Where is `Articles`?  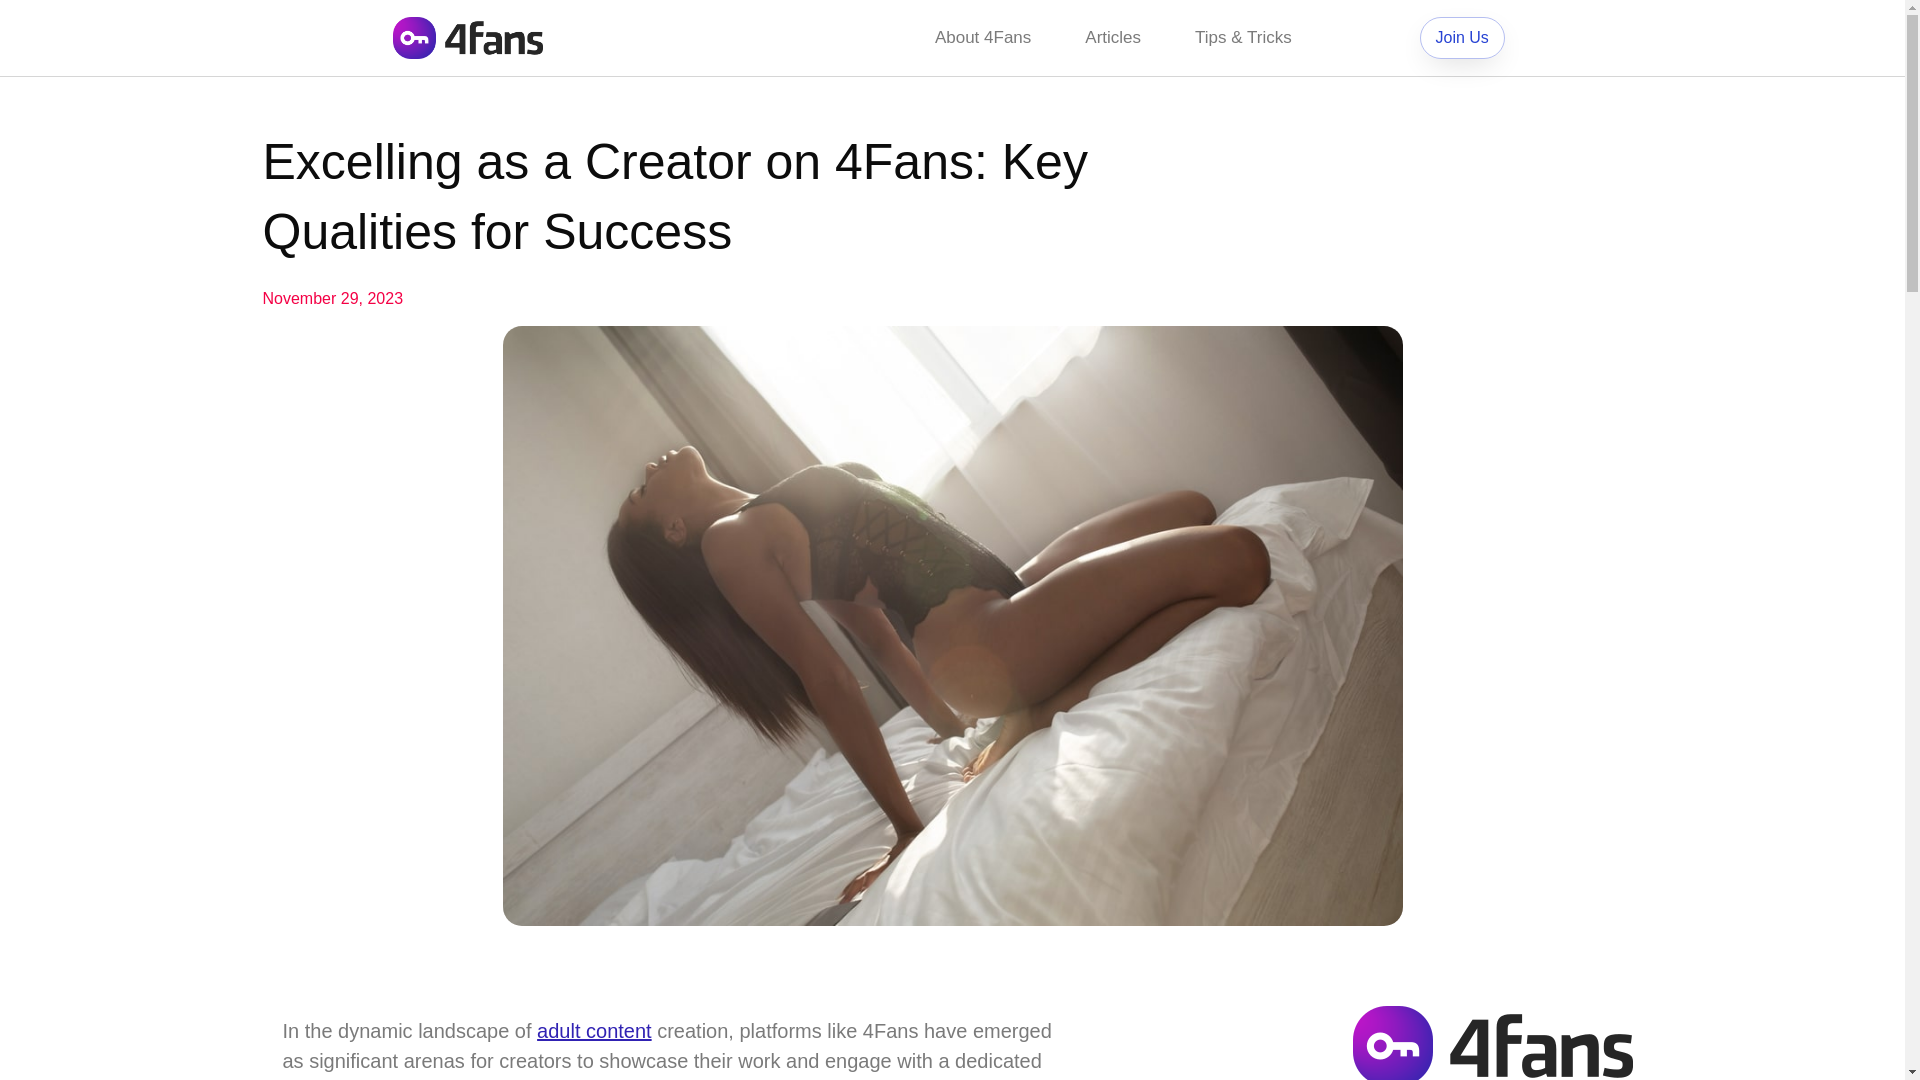
Articles is located at coordinates (1112, 38).